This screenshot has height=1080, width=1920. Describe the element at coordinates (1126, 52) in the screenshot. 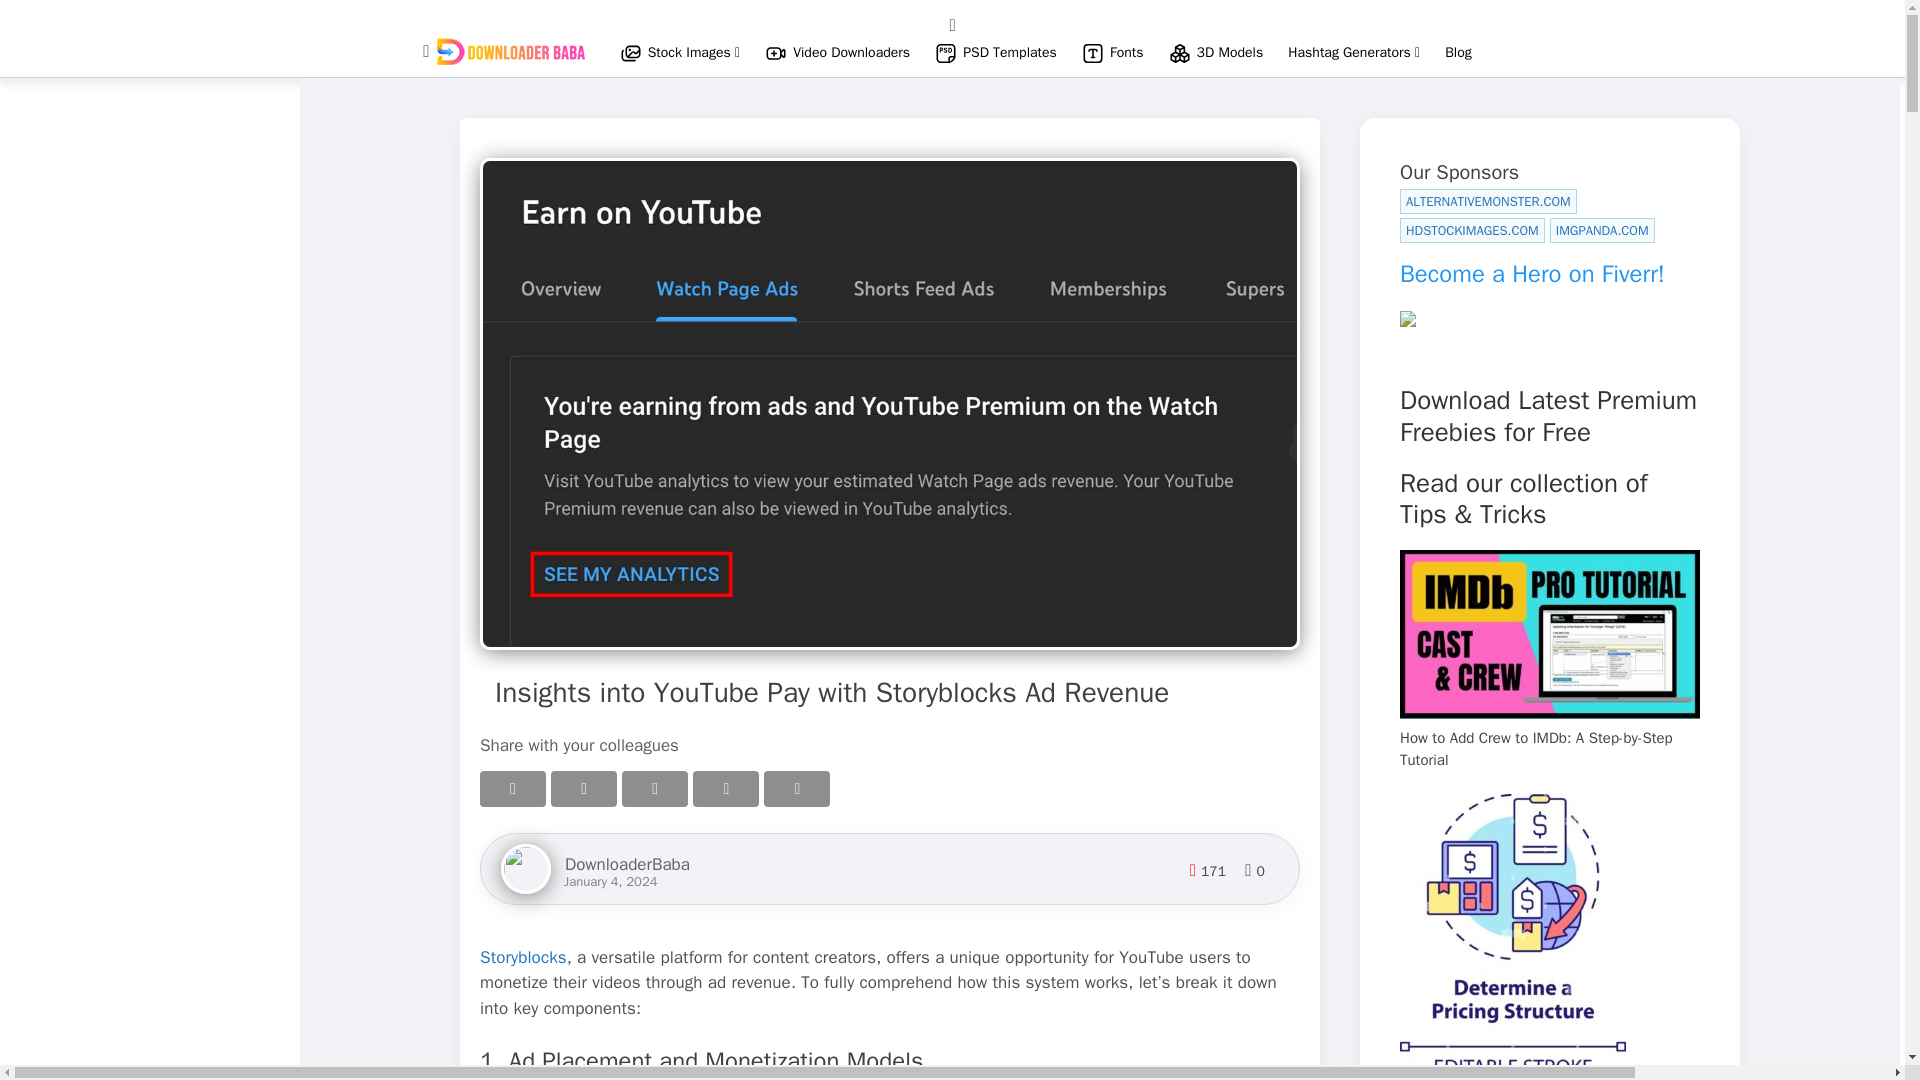

I see `Fonts` at that location.